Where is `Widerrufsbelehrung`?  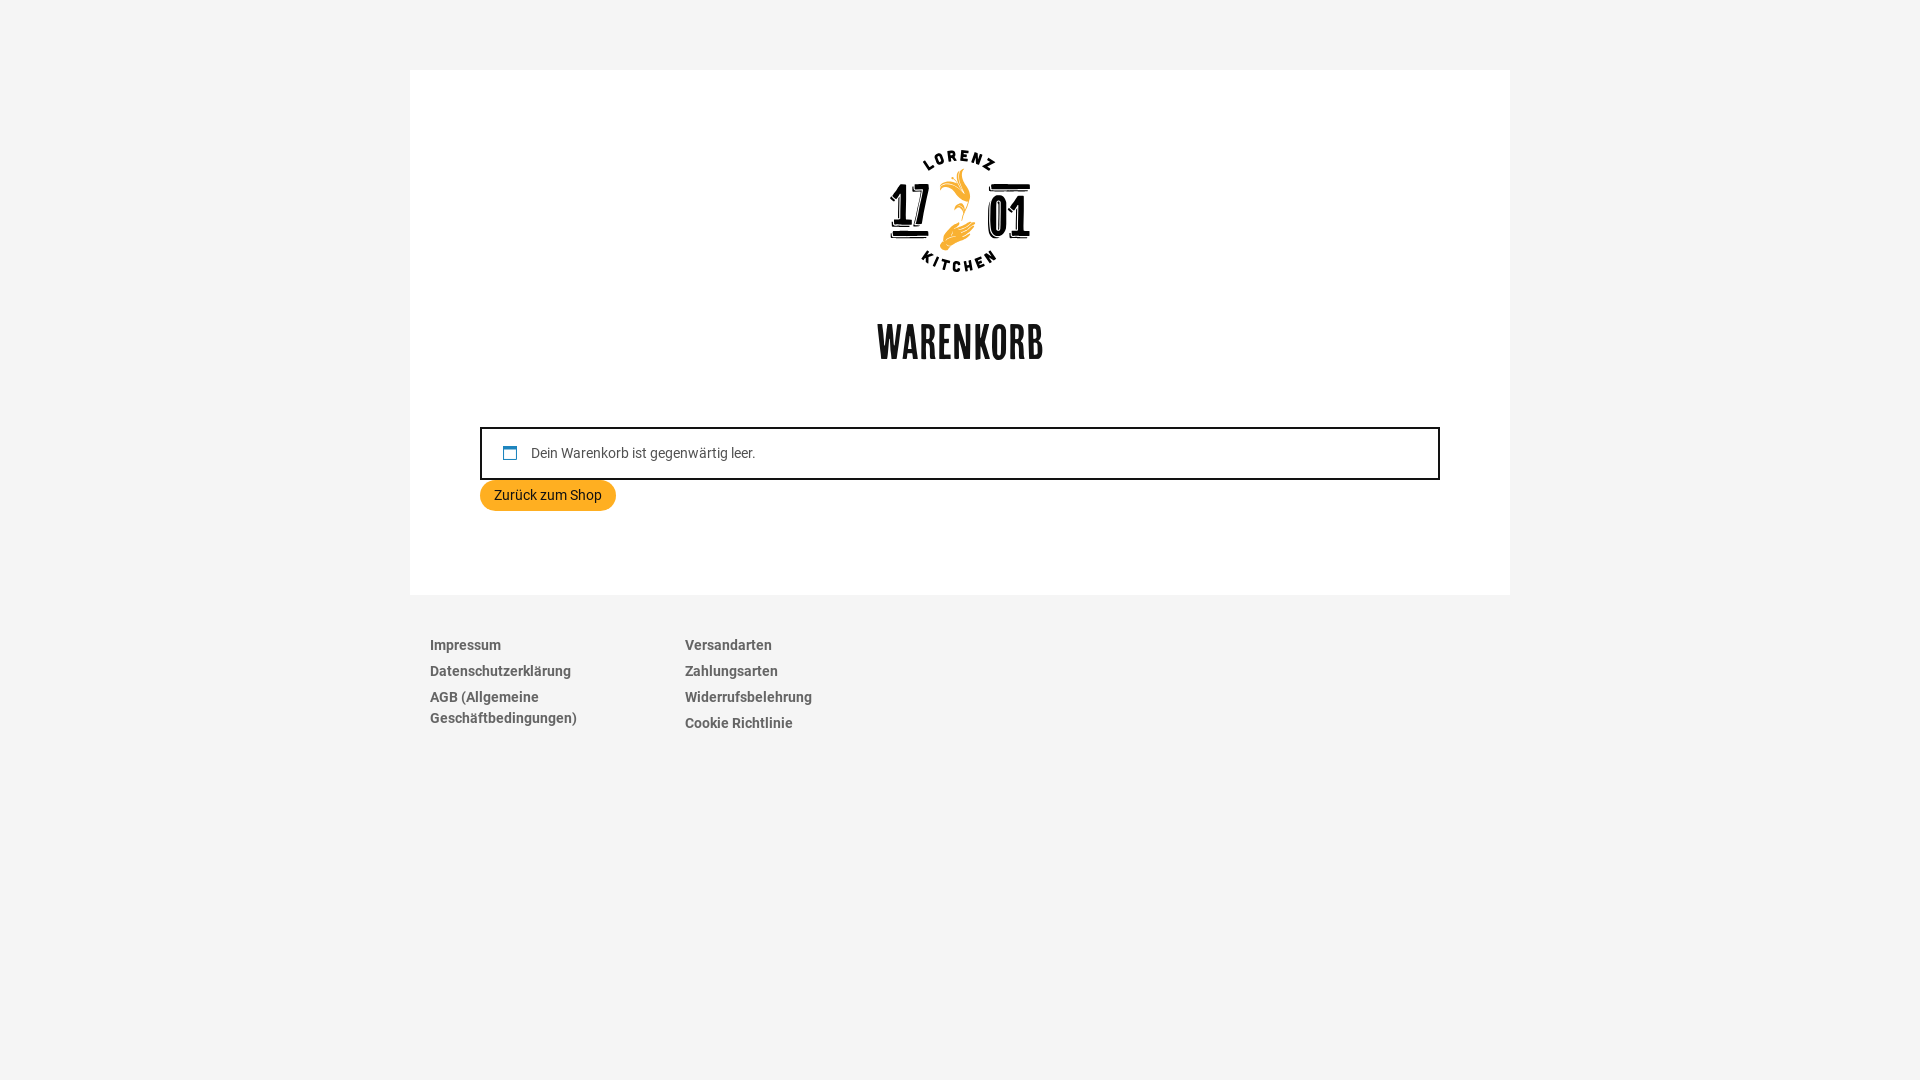
Widerrufsbelehrung is located at coordinates (802, 698).